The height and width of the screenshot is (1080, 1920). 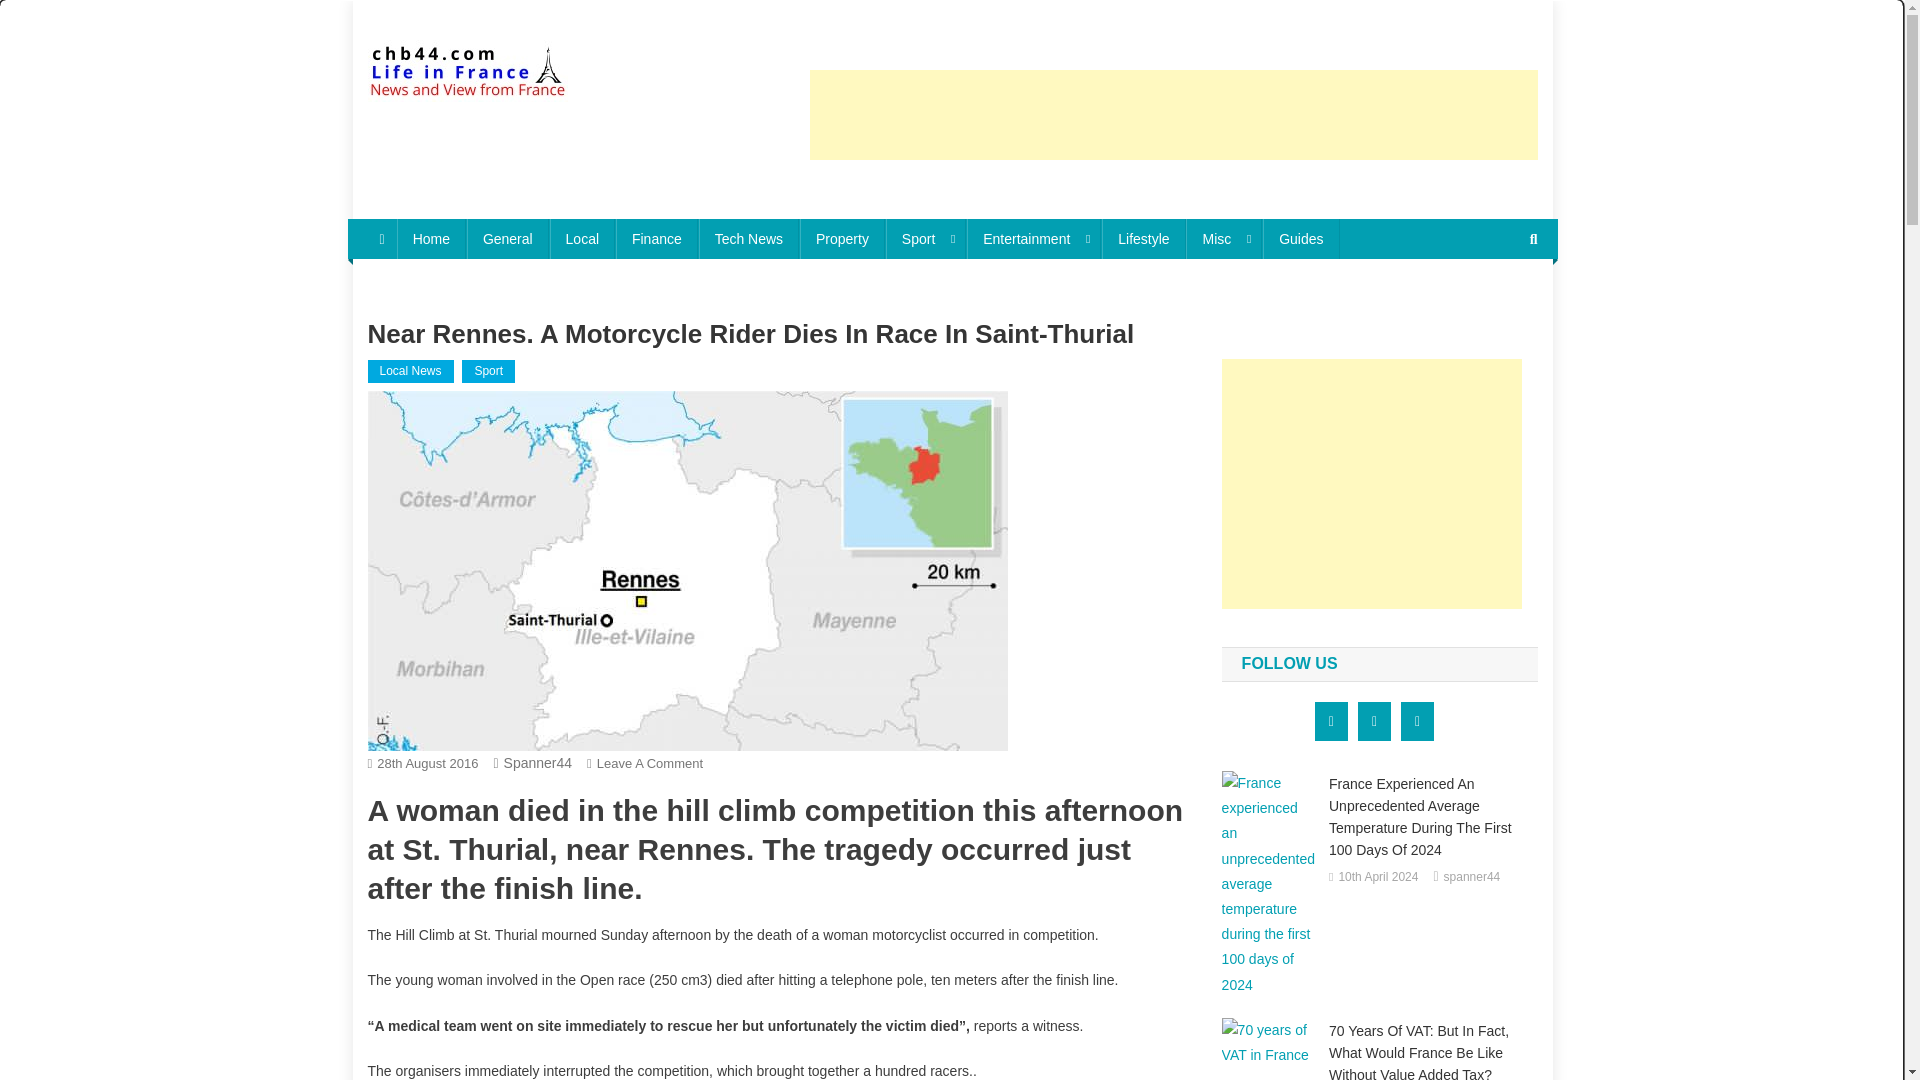 What do you see at coordinates (657, 239) in the screenshot?
I see `Finance` at bounding box center [657, 239].